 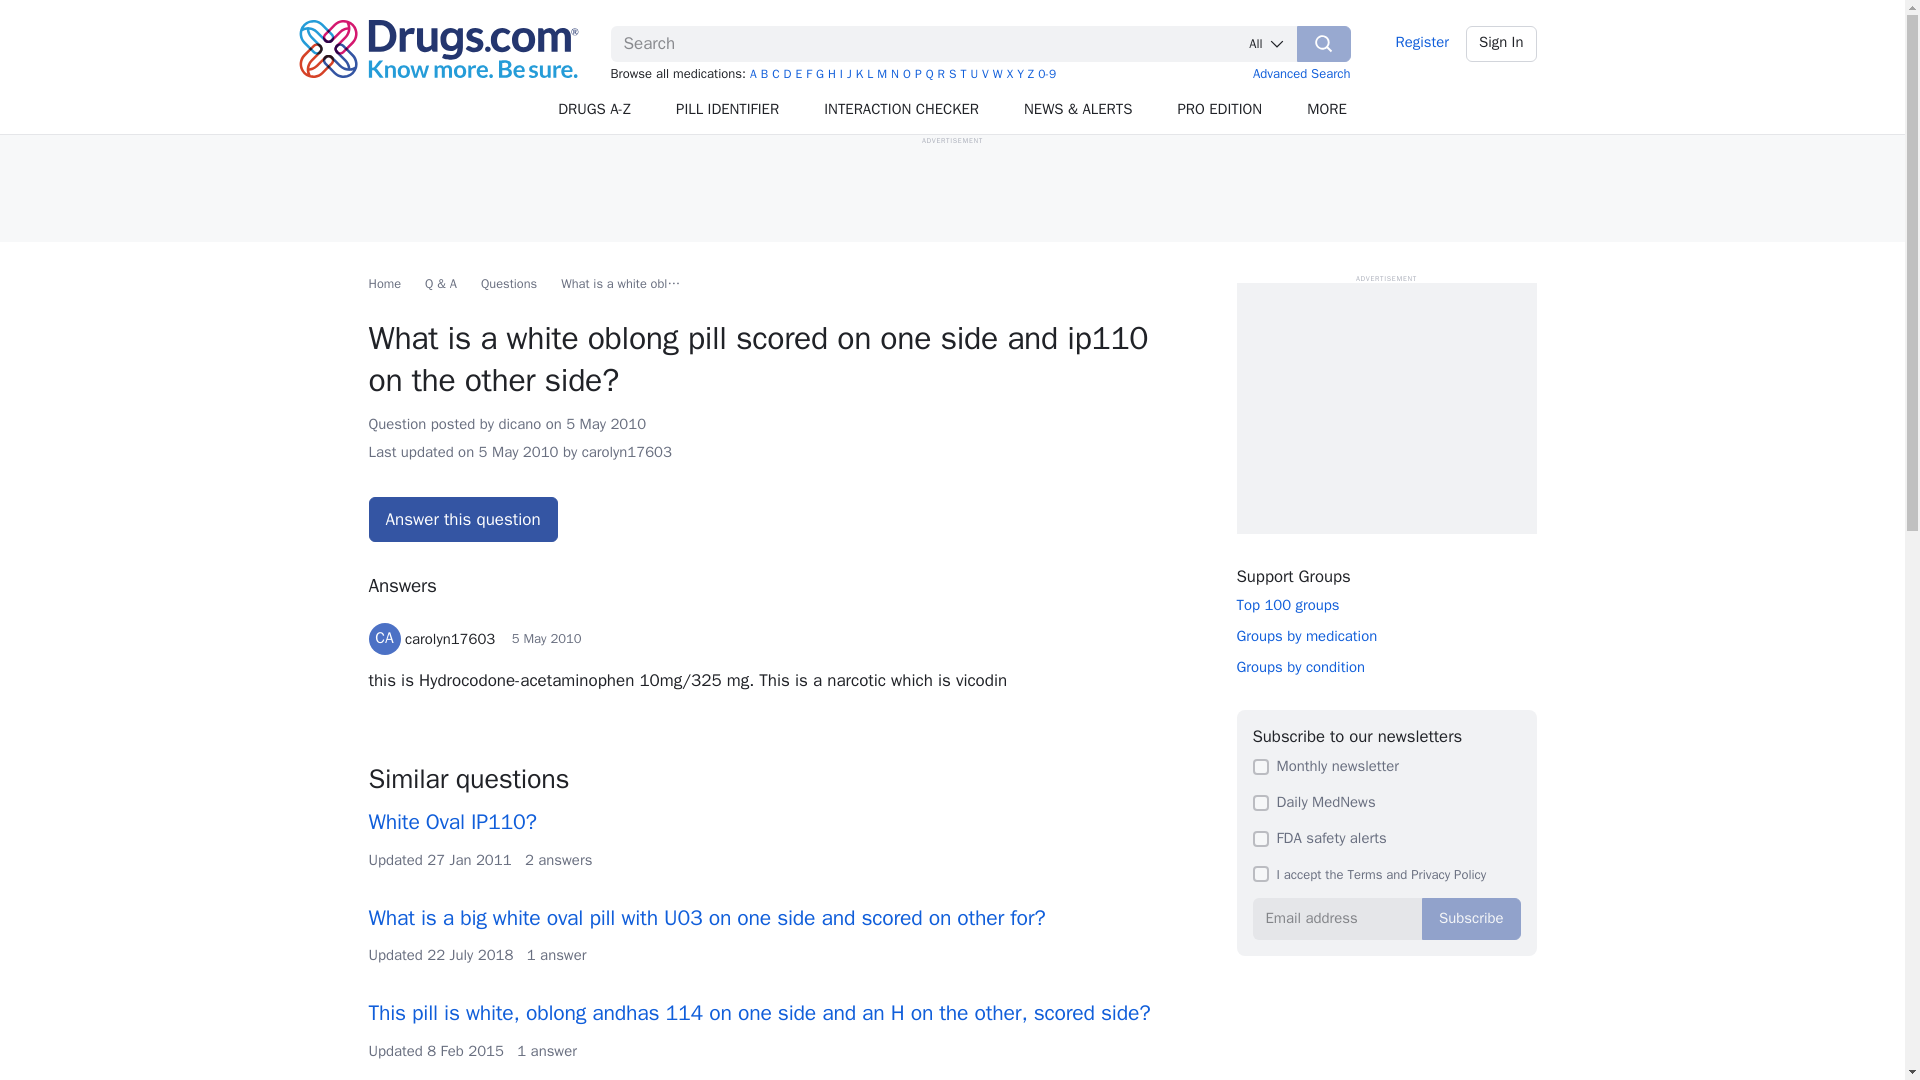 What do you see at coordinates (728, 110) in the screenshot?
I see `PILL IDENTIFIER` at bounding box center [728, 110].